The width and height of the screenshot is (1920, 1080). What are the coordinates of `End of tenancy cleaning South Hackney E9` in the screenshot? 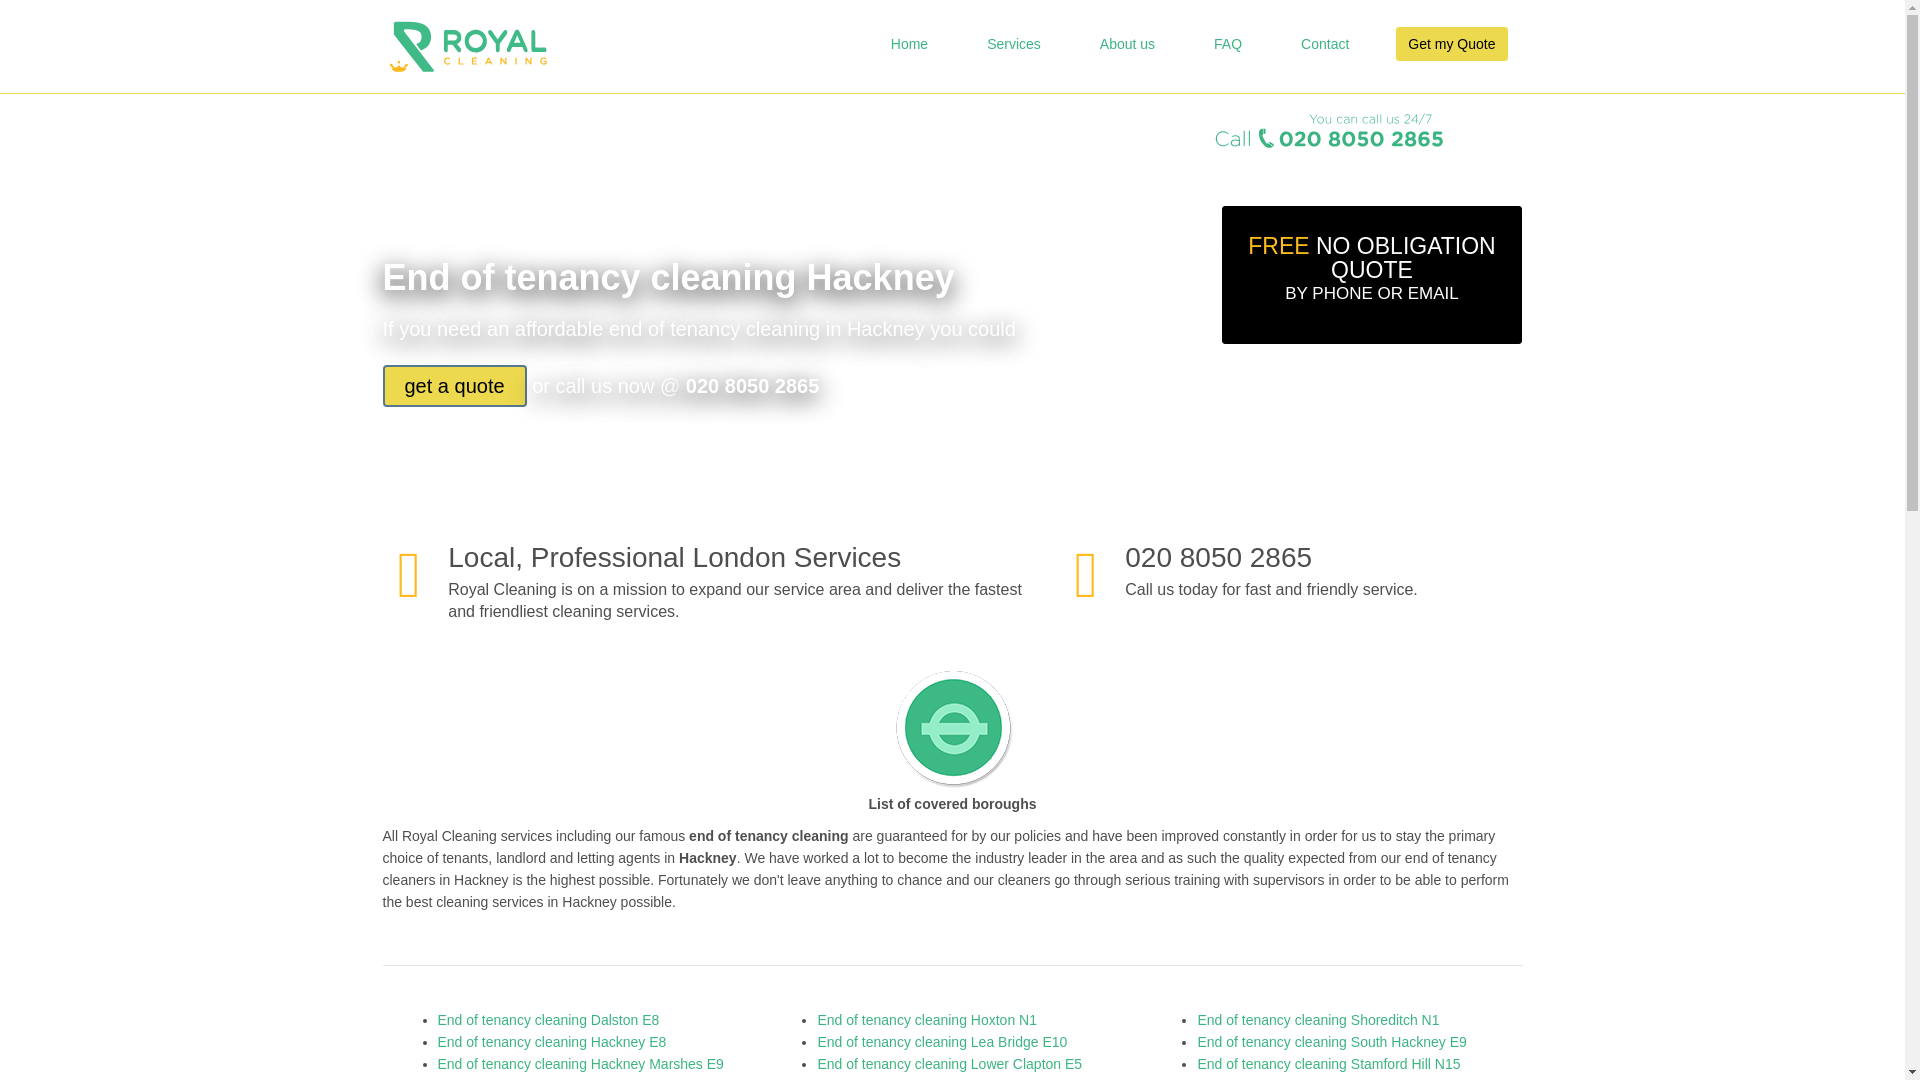 It's located at (1331, 1041).